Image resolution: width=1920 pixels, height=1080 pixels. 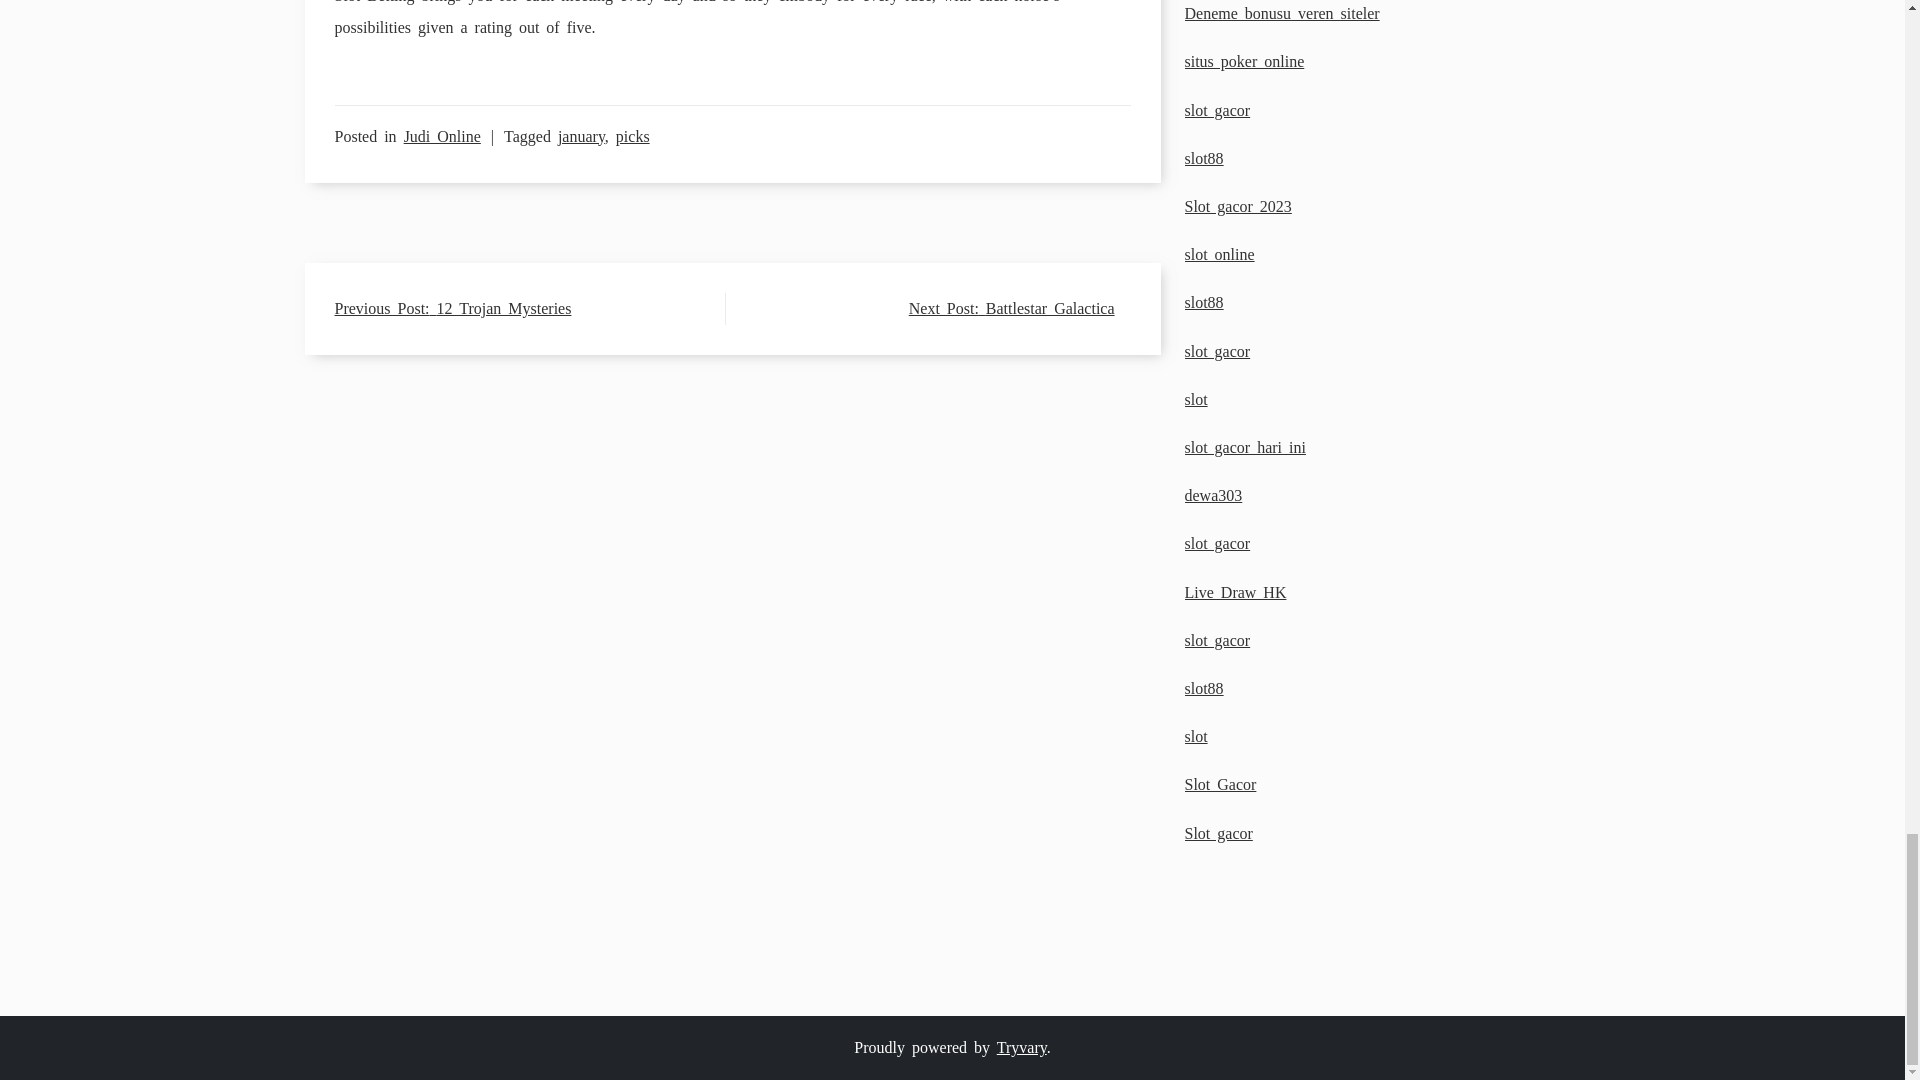 I want to click on Next Post: Battlestar Galactica, so click(x=1012, y=308).